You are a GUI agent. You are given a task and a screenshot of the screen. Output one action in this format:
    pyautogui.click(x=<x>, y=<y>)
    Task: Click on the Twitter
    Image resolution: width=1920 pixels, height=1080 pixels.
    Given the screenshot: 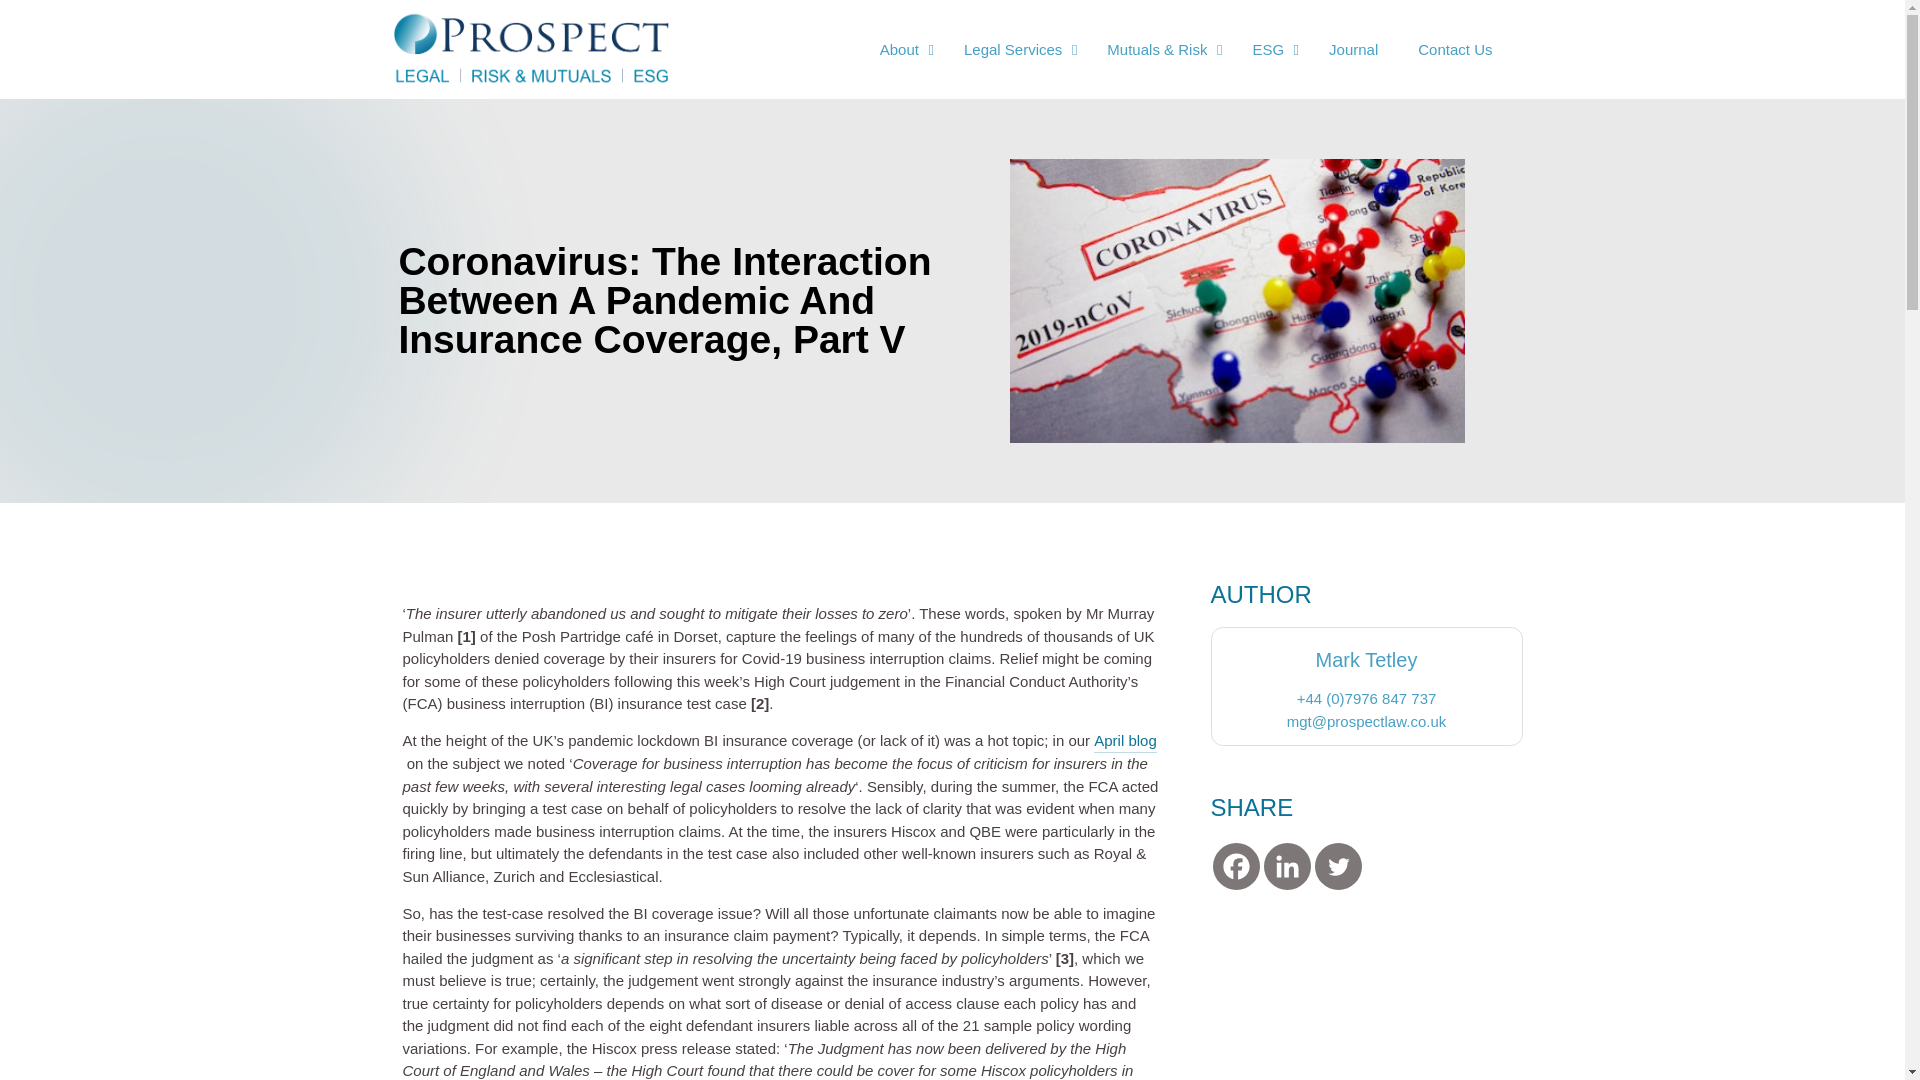 What is the action you would take?
    pyautogui.click(x=1337, y=866)
    